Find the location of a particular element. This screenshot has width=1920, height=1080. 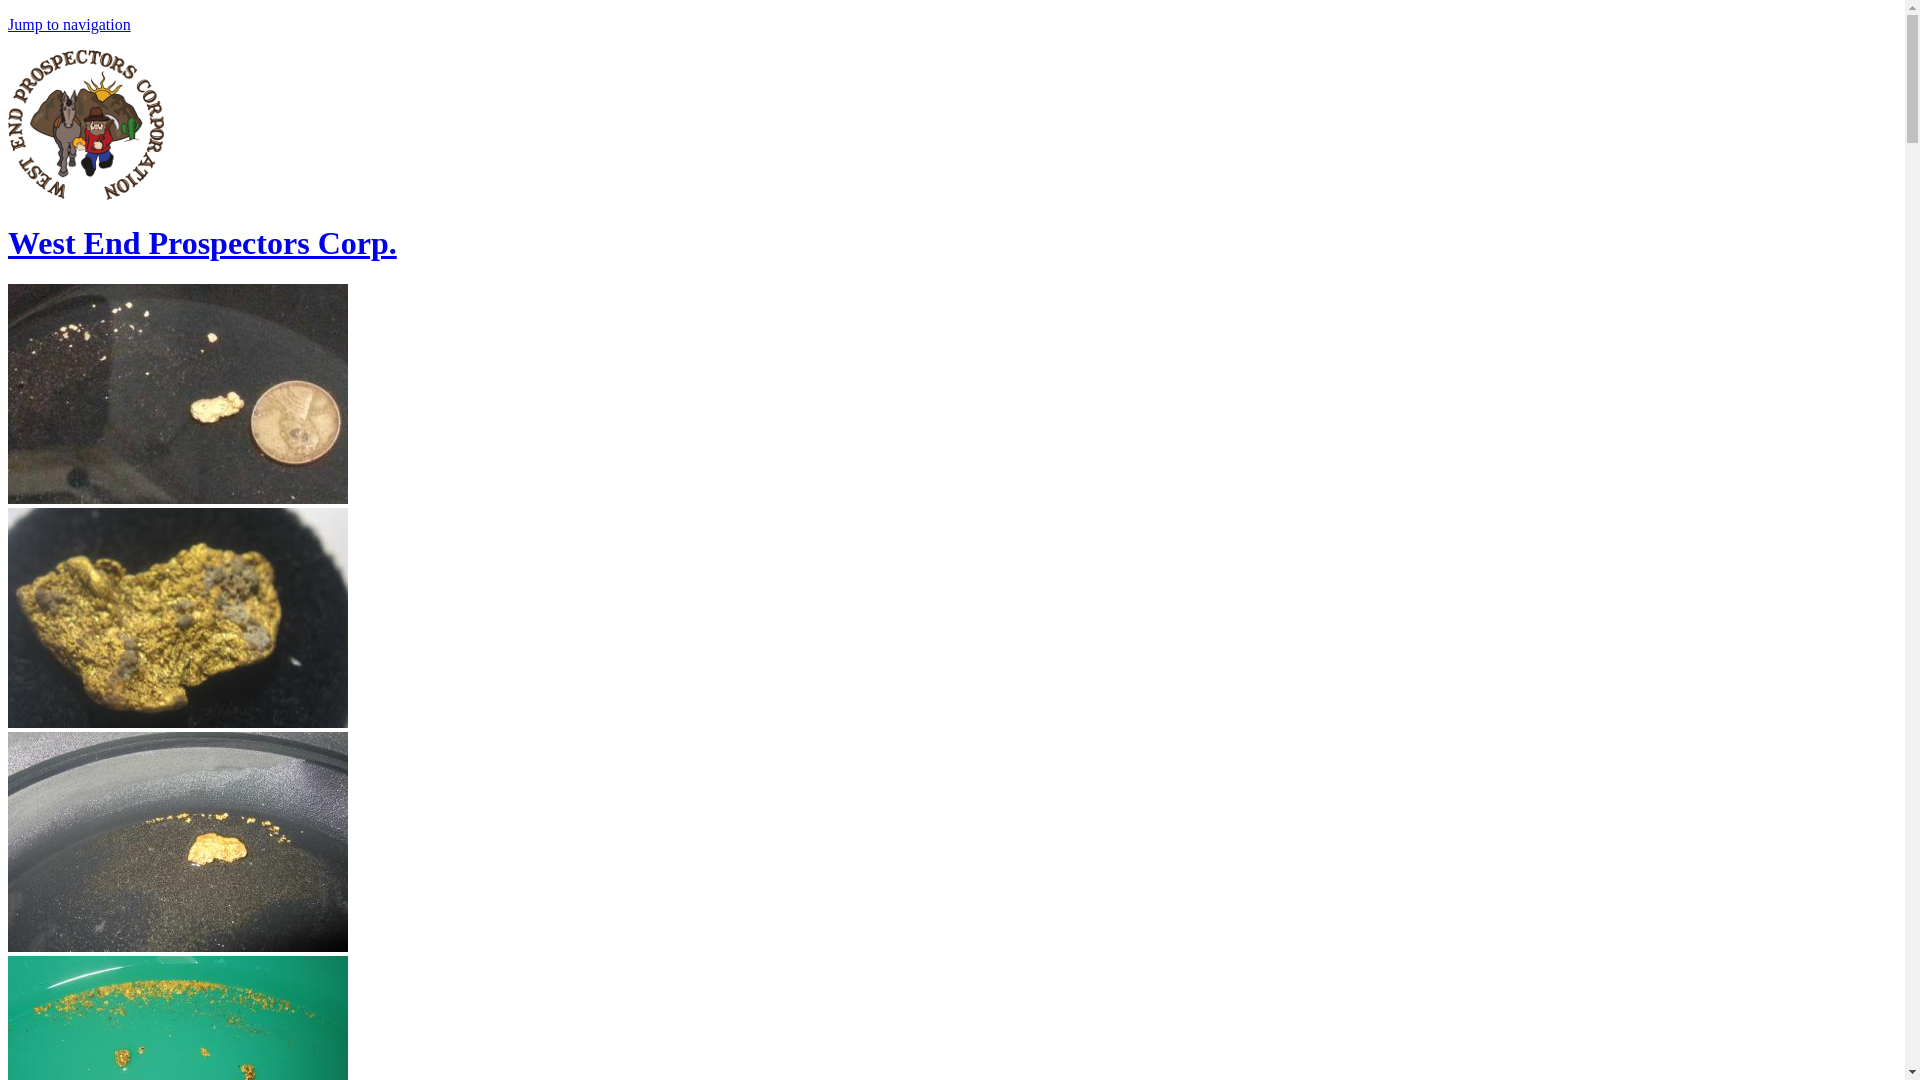

Home is located at coordinates (85, 194).